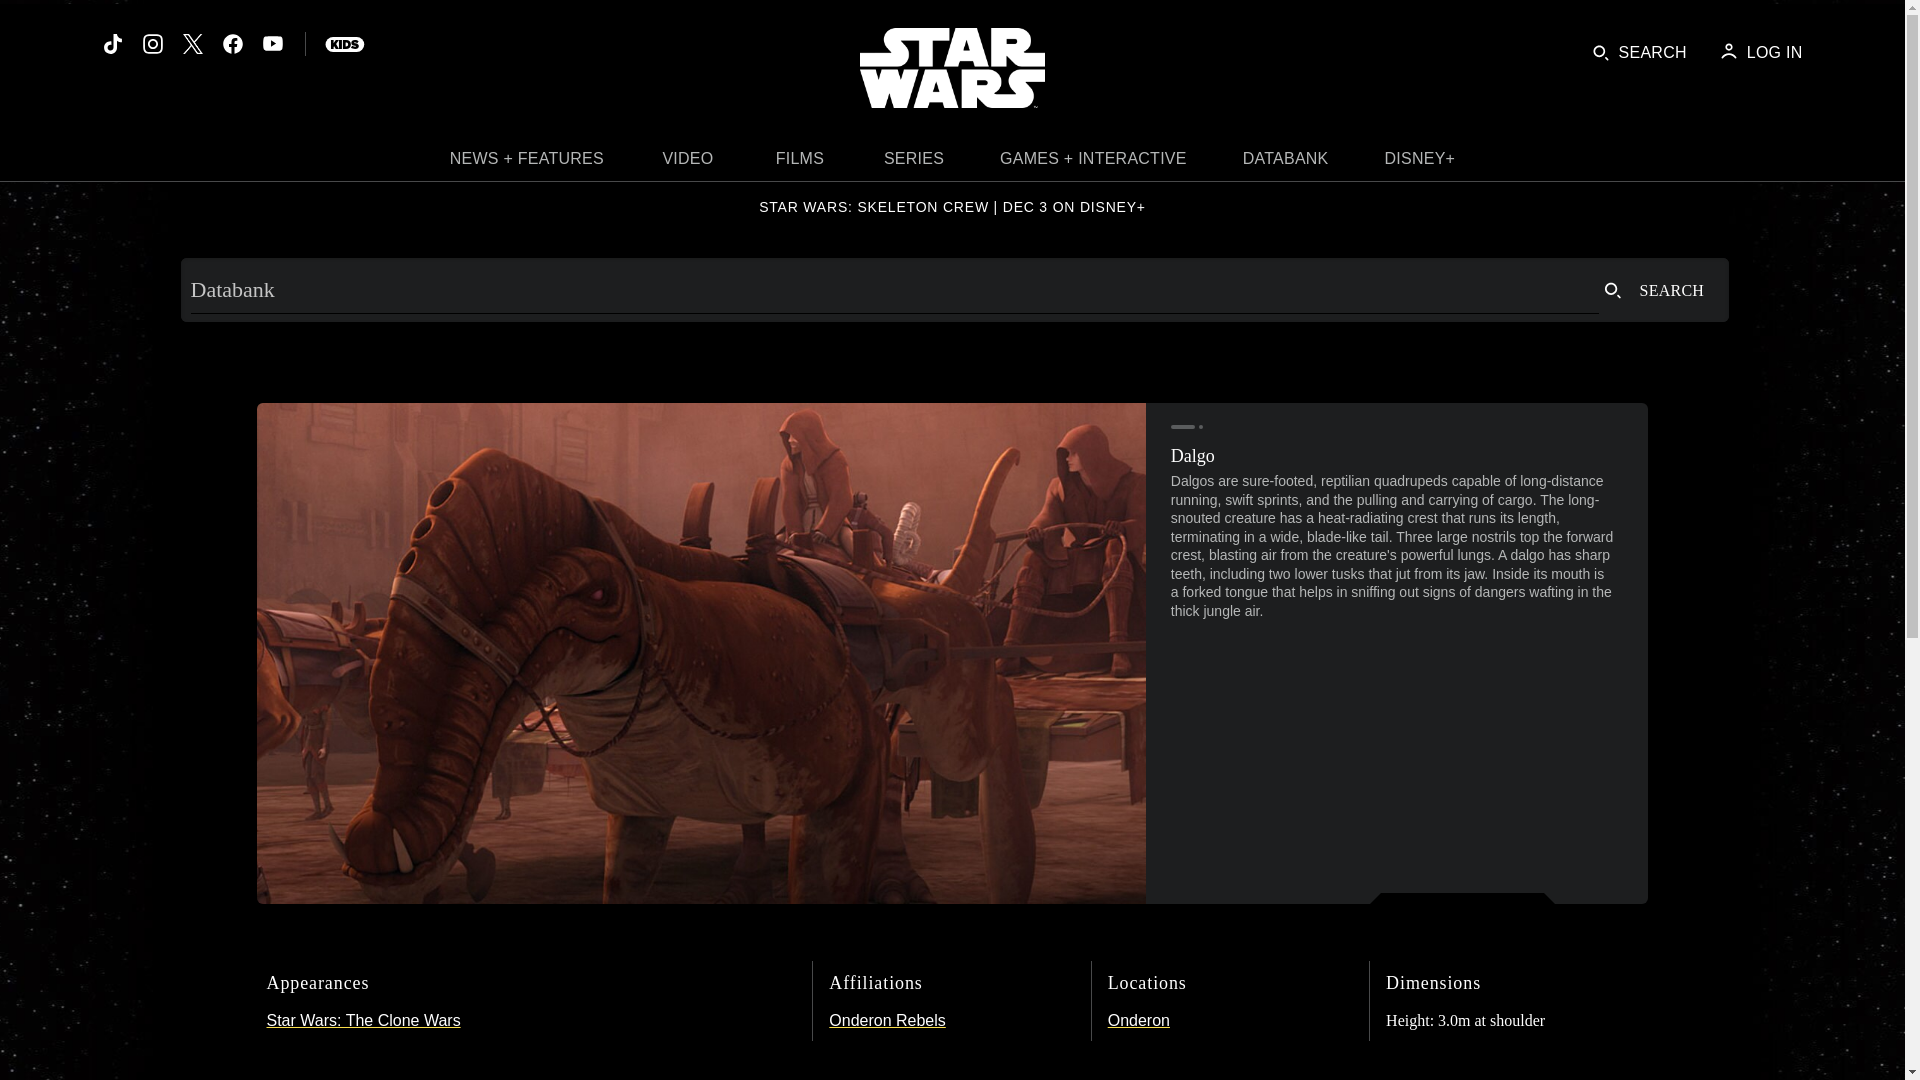 Image resolution: width=1920 pixels, height=1080 pixels. Describe the element at coordinates (688, 163) in the screenshot. I see `VIDEO` at that location.